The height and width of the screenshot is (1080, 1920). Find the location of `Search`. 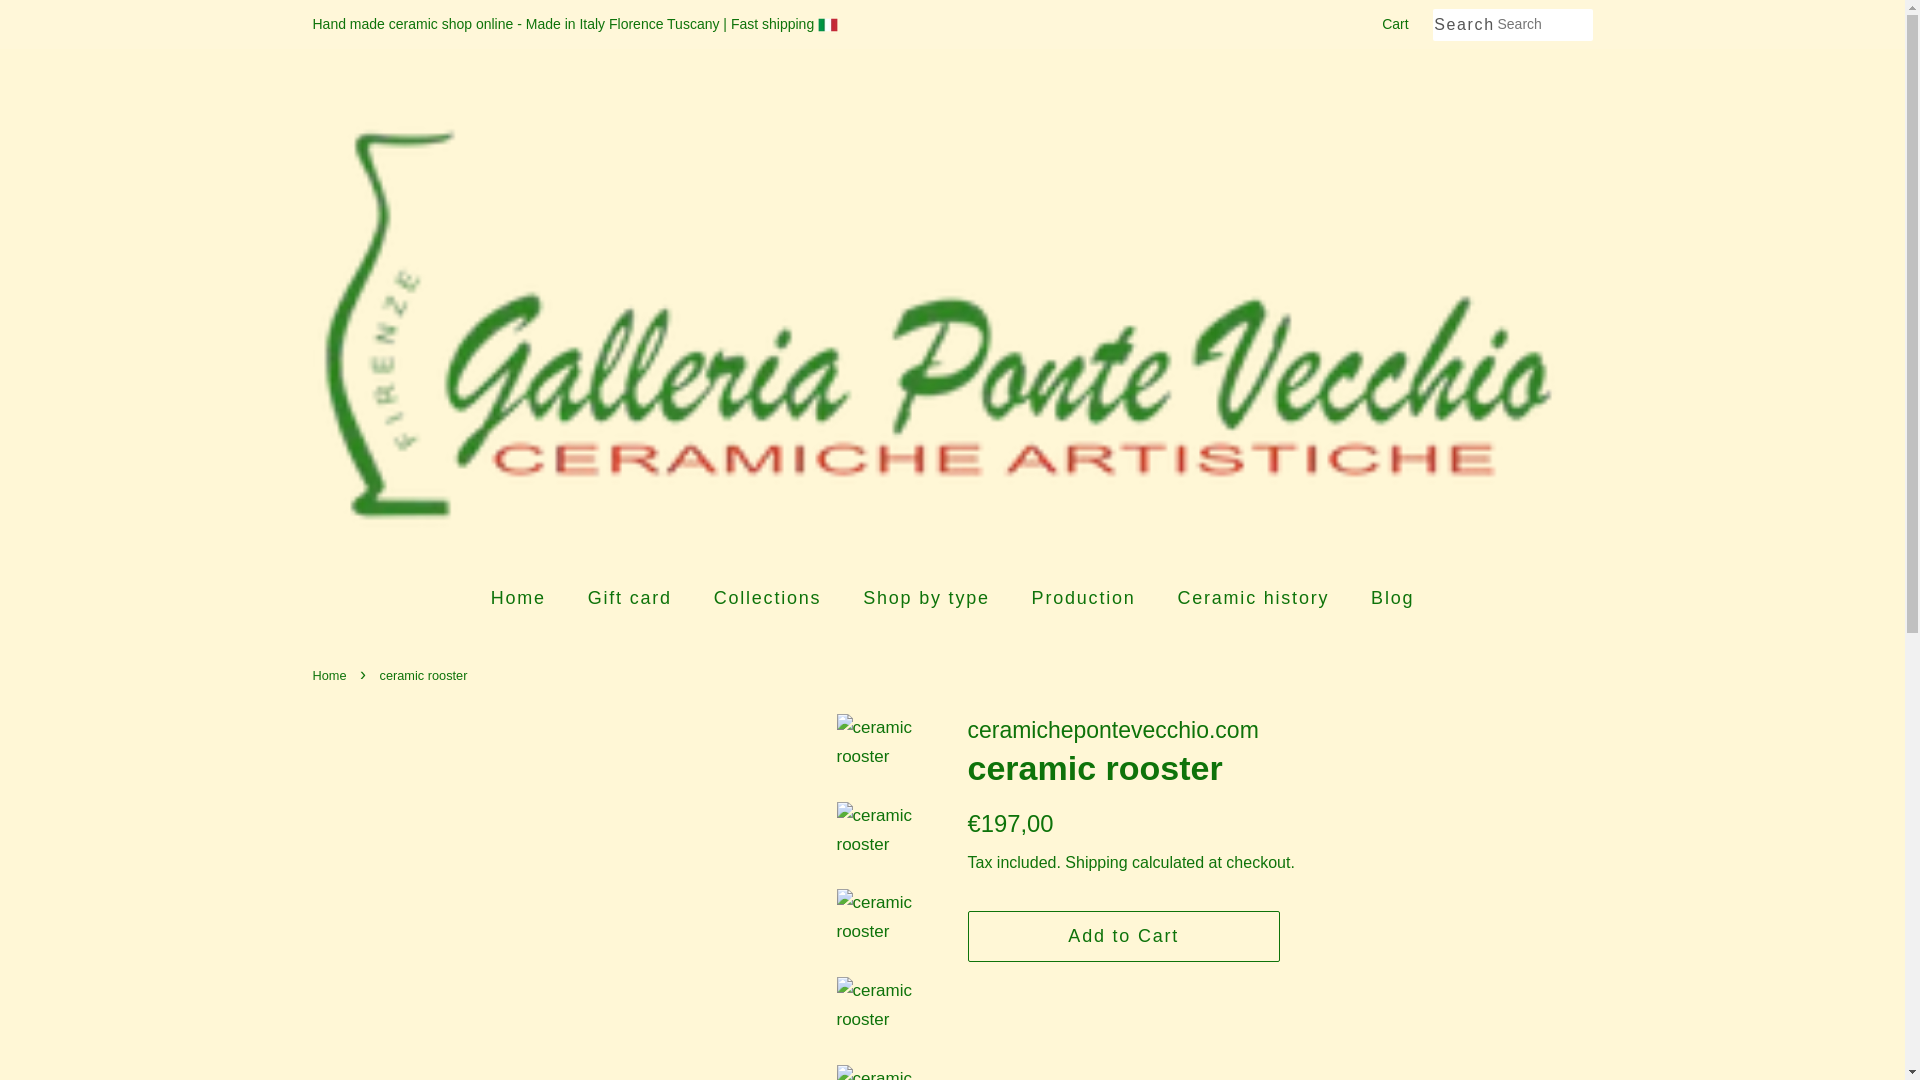

Search is located at coordinates (1464, 25).